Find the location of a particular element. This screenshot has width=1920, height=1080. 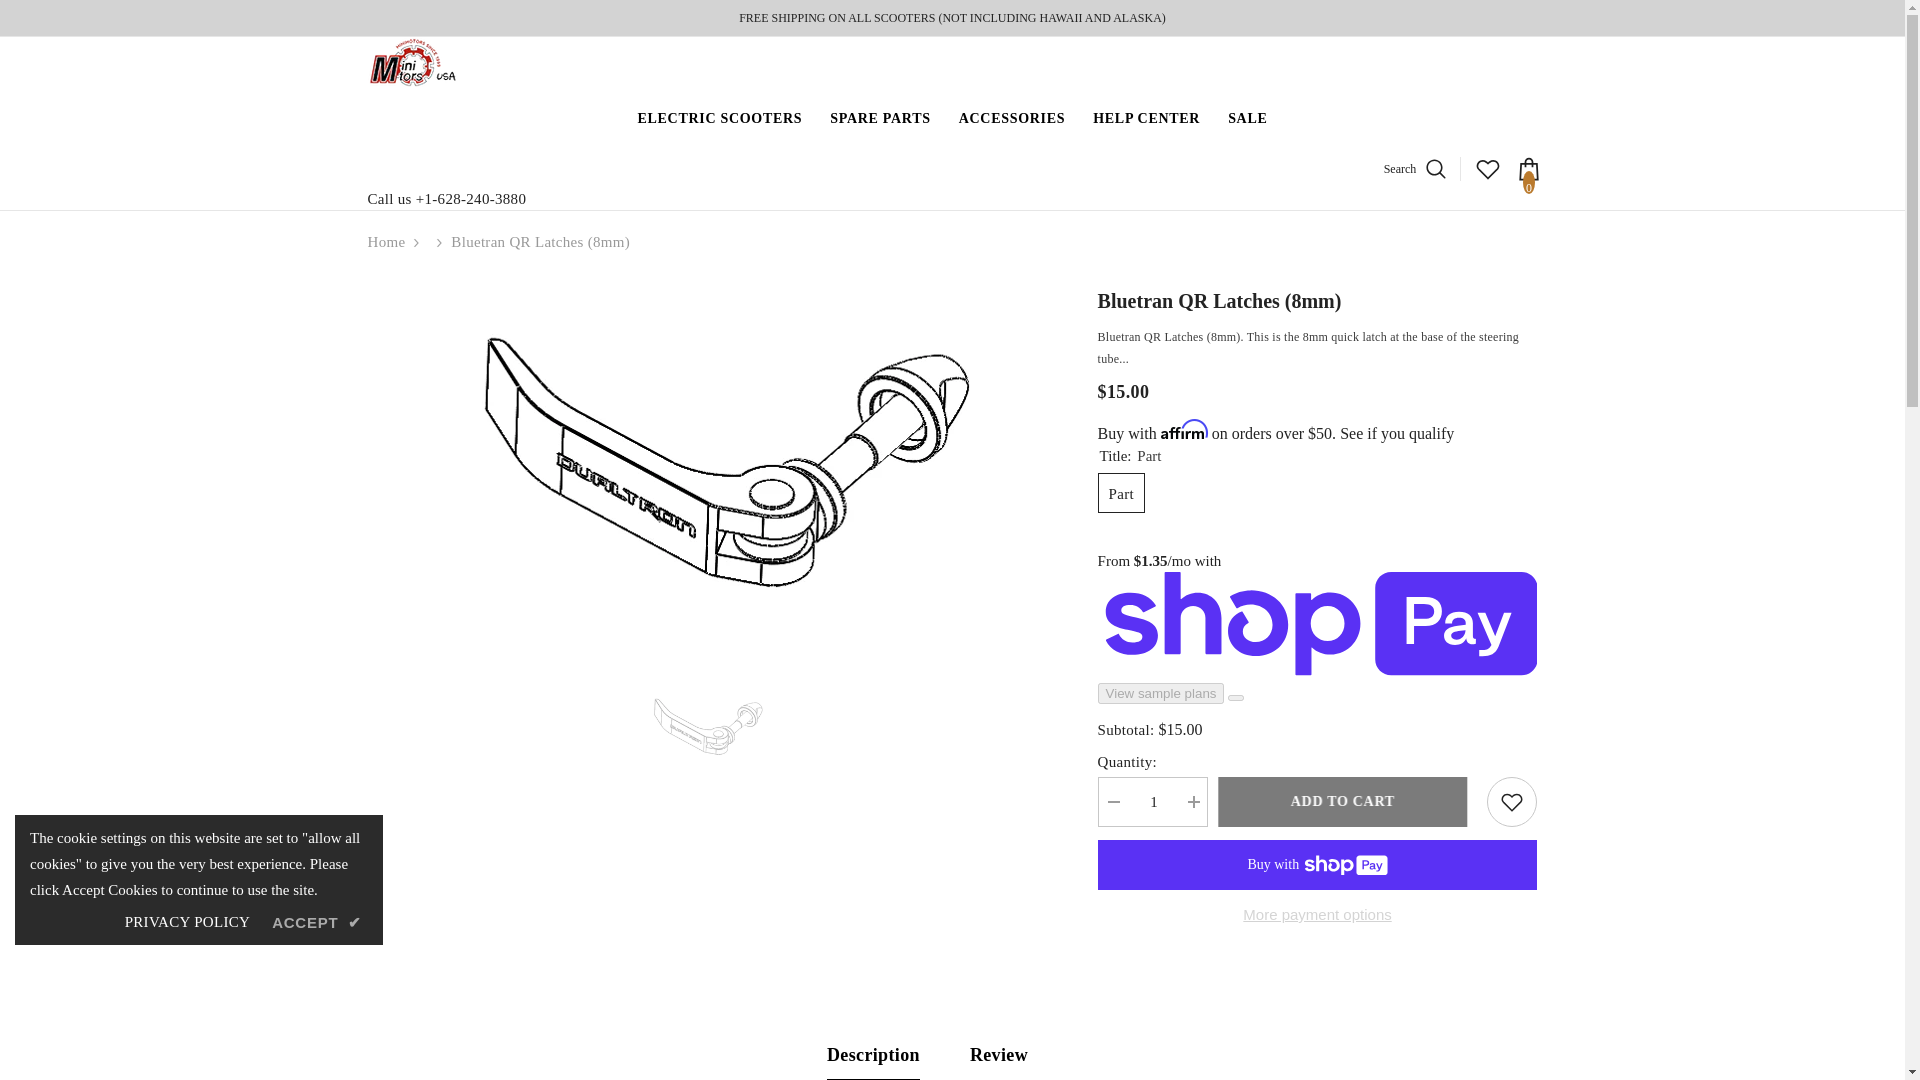

1 is located at coordinates (1152, 802).